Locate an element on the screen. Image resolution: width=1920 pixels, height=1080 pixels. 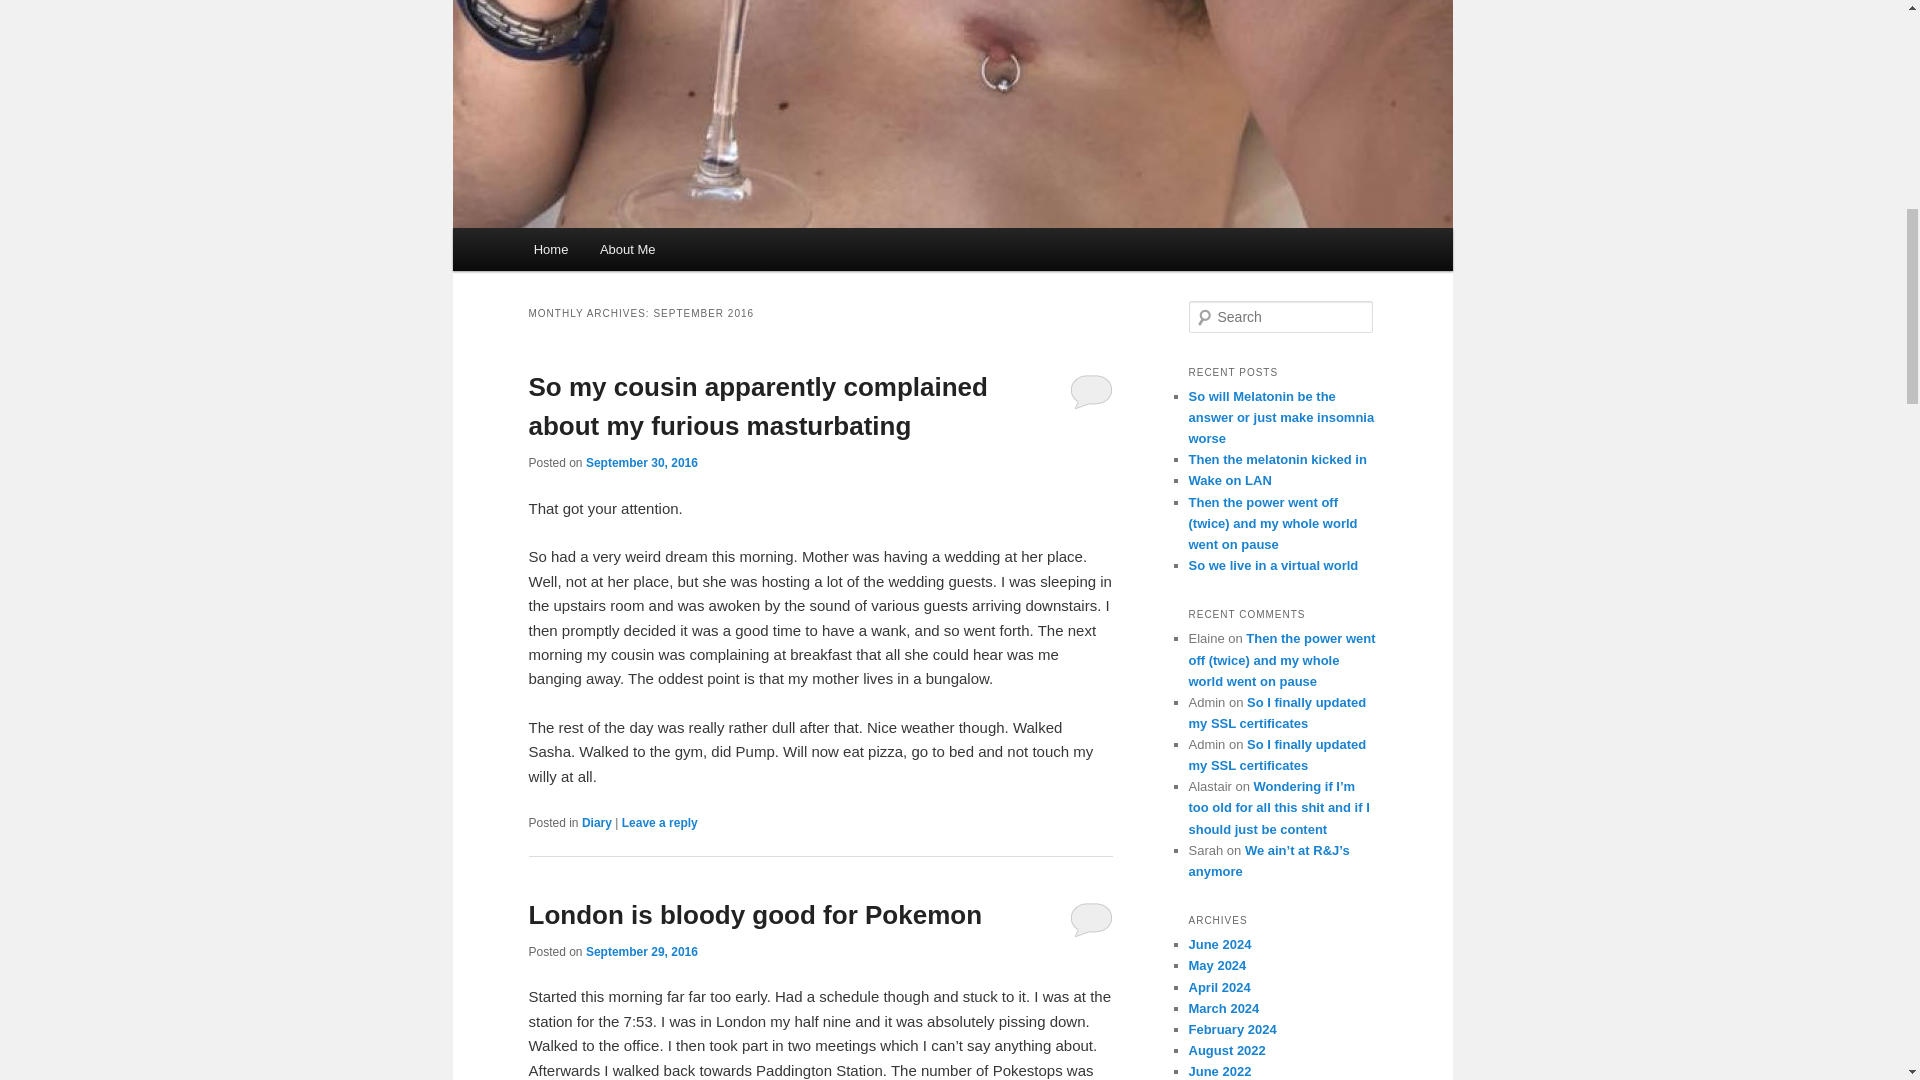
Home is located at coordinates (550, 249).